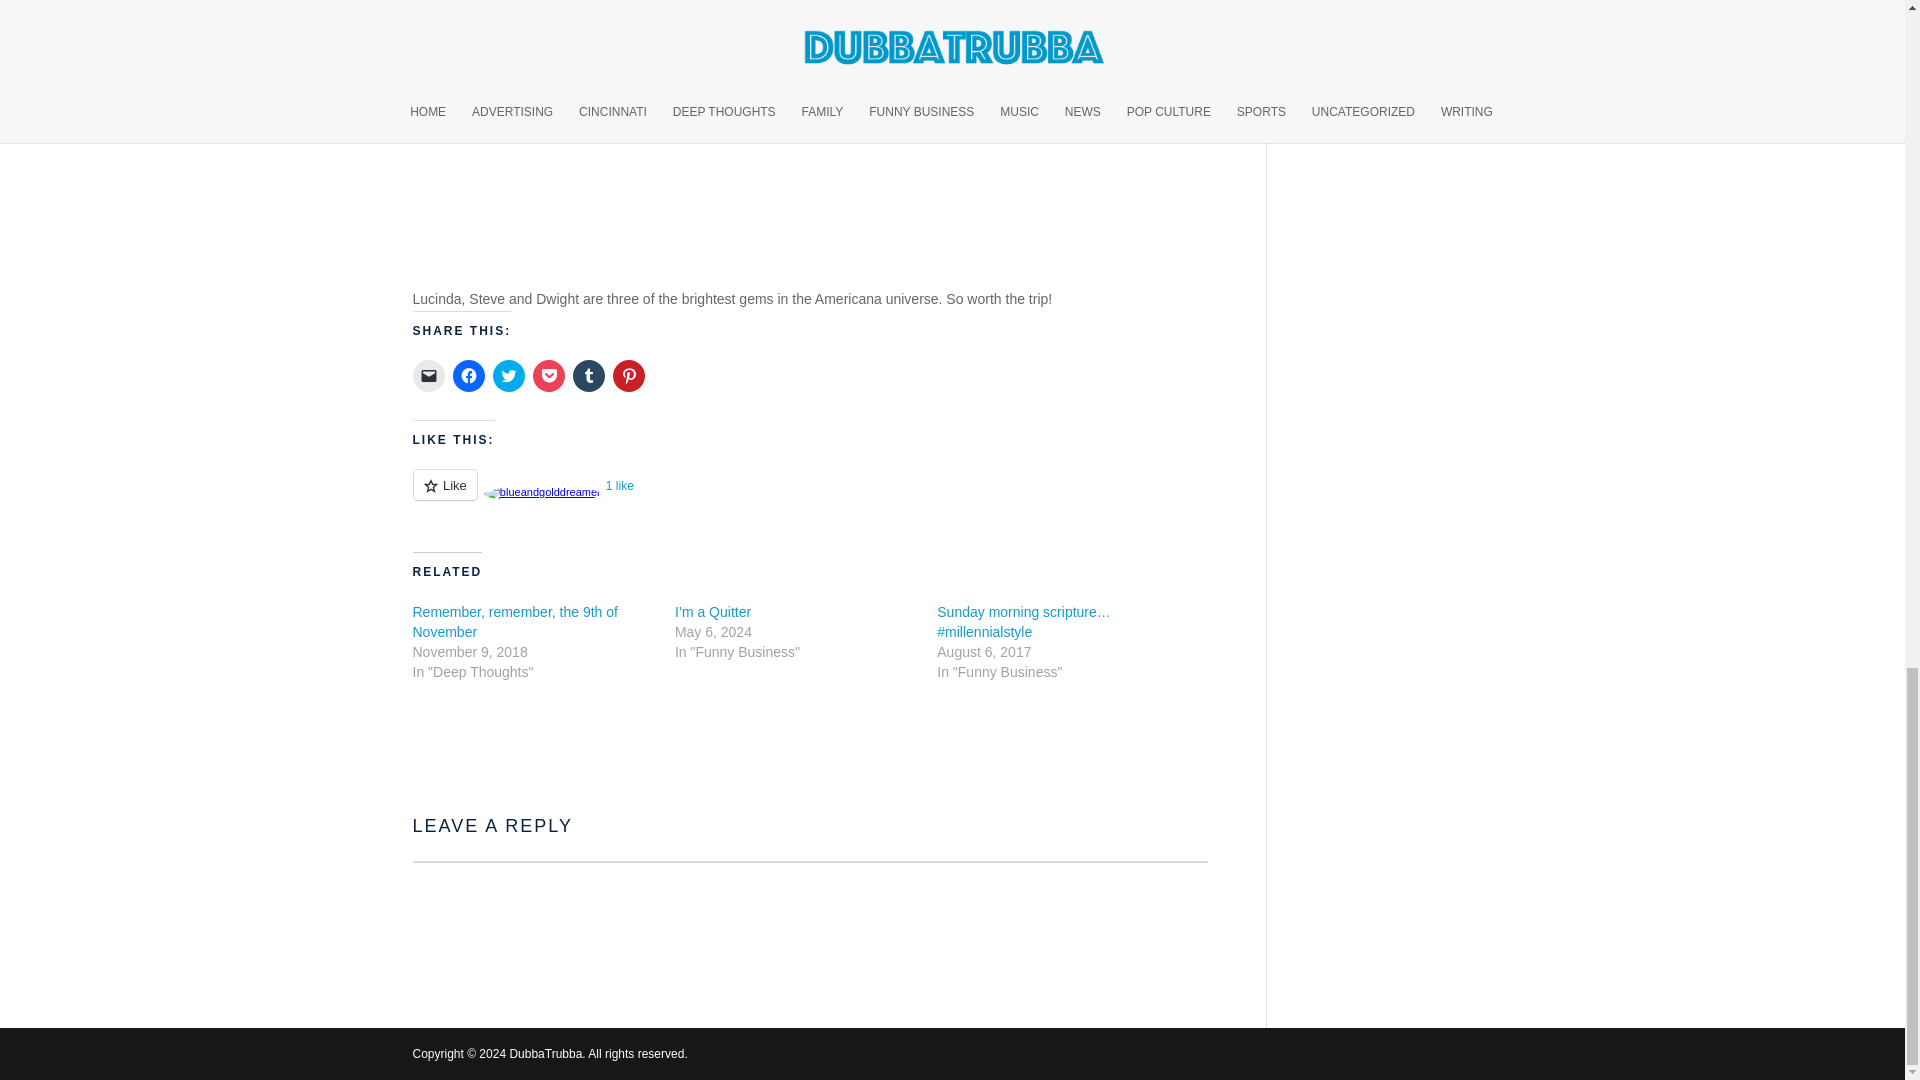 The height and width of the screenshot is (1080, 1920). What do you see at coordinates (588, 376) in the screenshot?
I see `Click to share on Tumblr` at bounding box center [588, 376].